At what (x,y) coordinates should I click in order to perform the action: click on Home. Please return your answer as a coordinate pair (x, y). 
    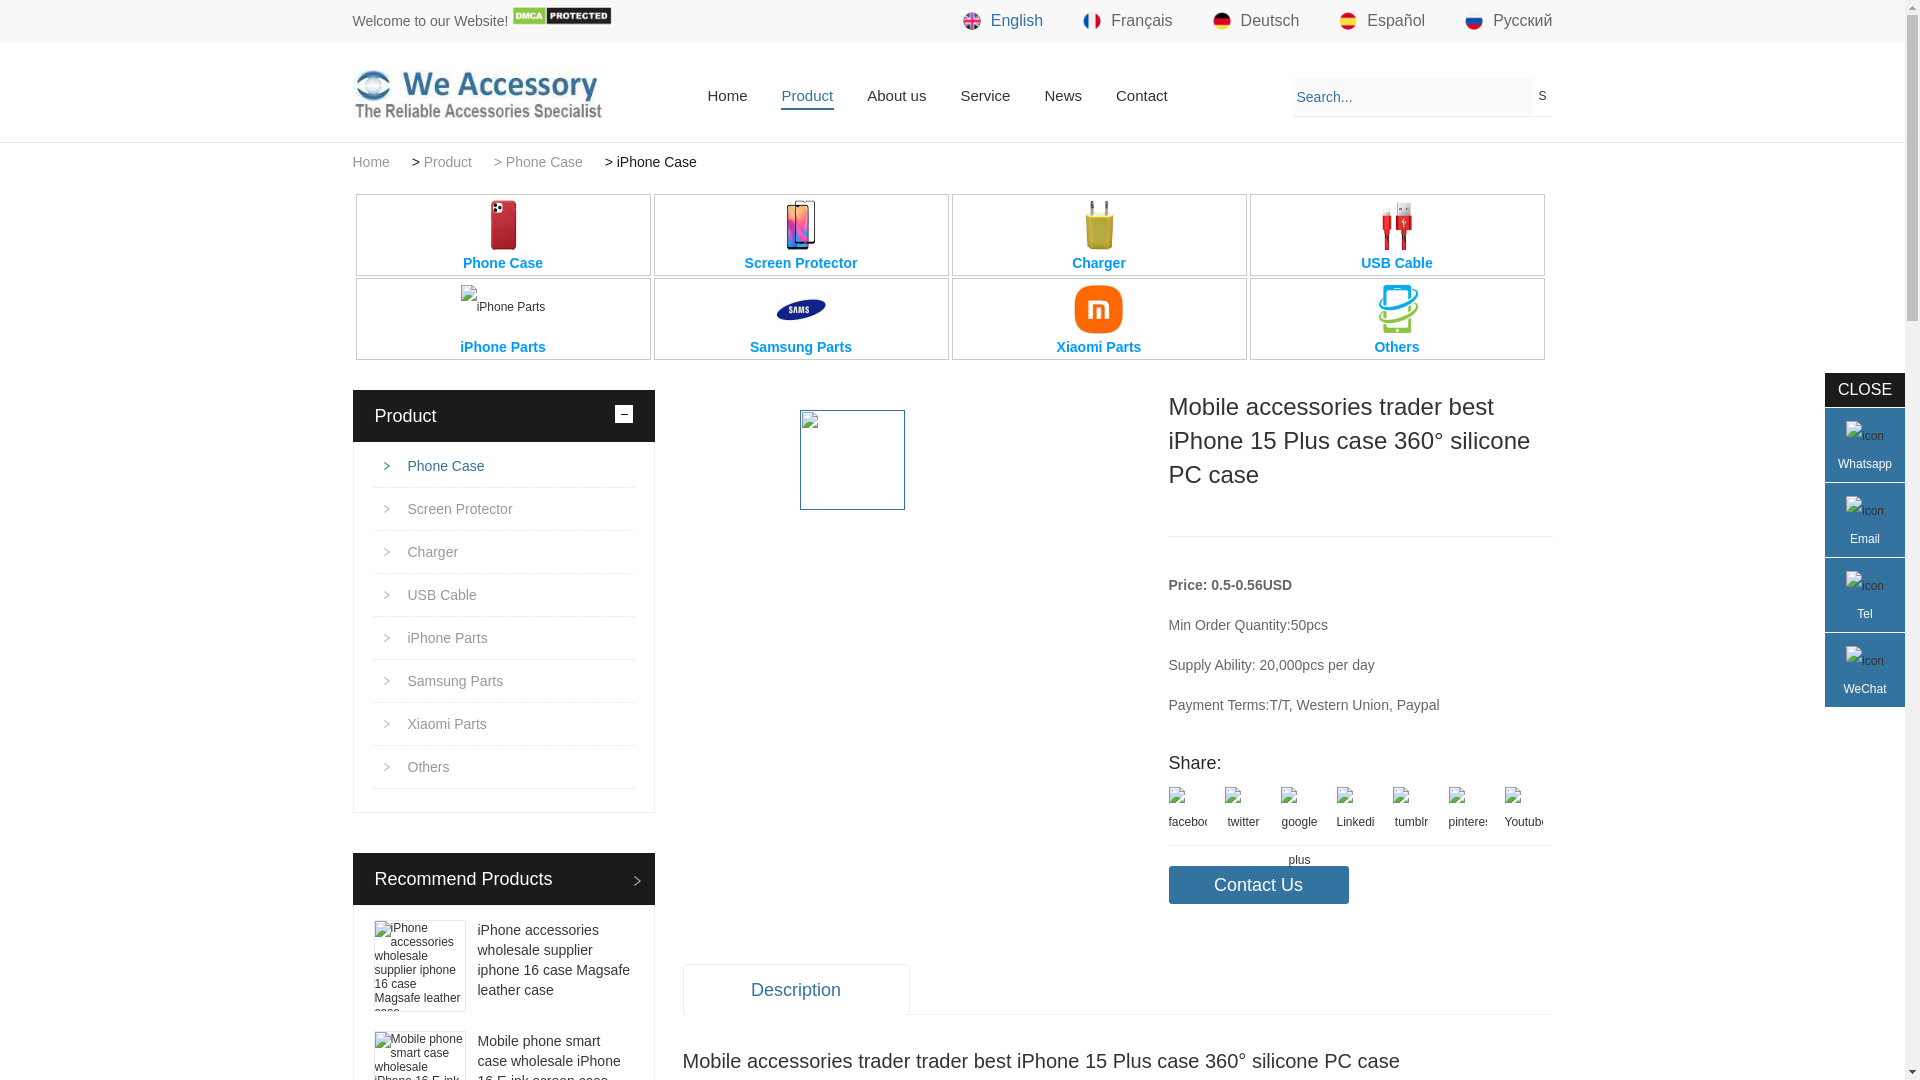
    Looking at the image, I should click on (370, 162).